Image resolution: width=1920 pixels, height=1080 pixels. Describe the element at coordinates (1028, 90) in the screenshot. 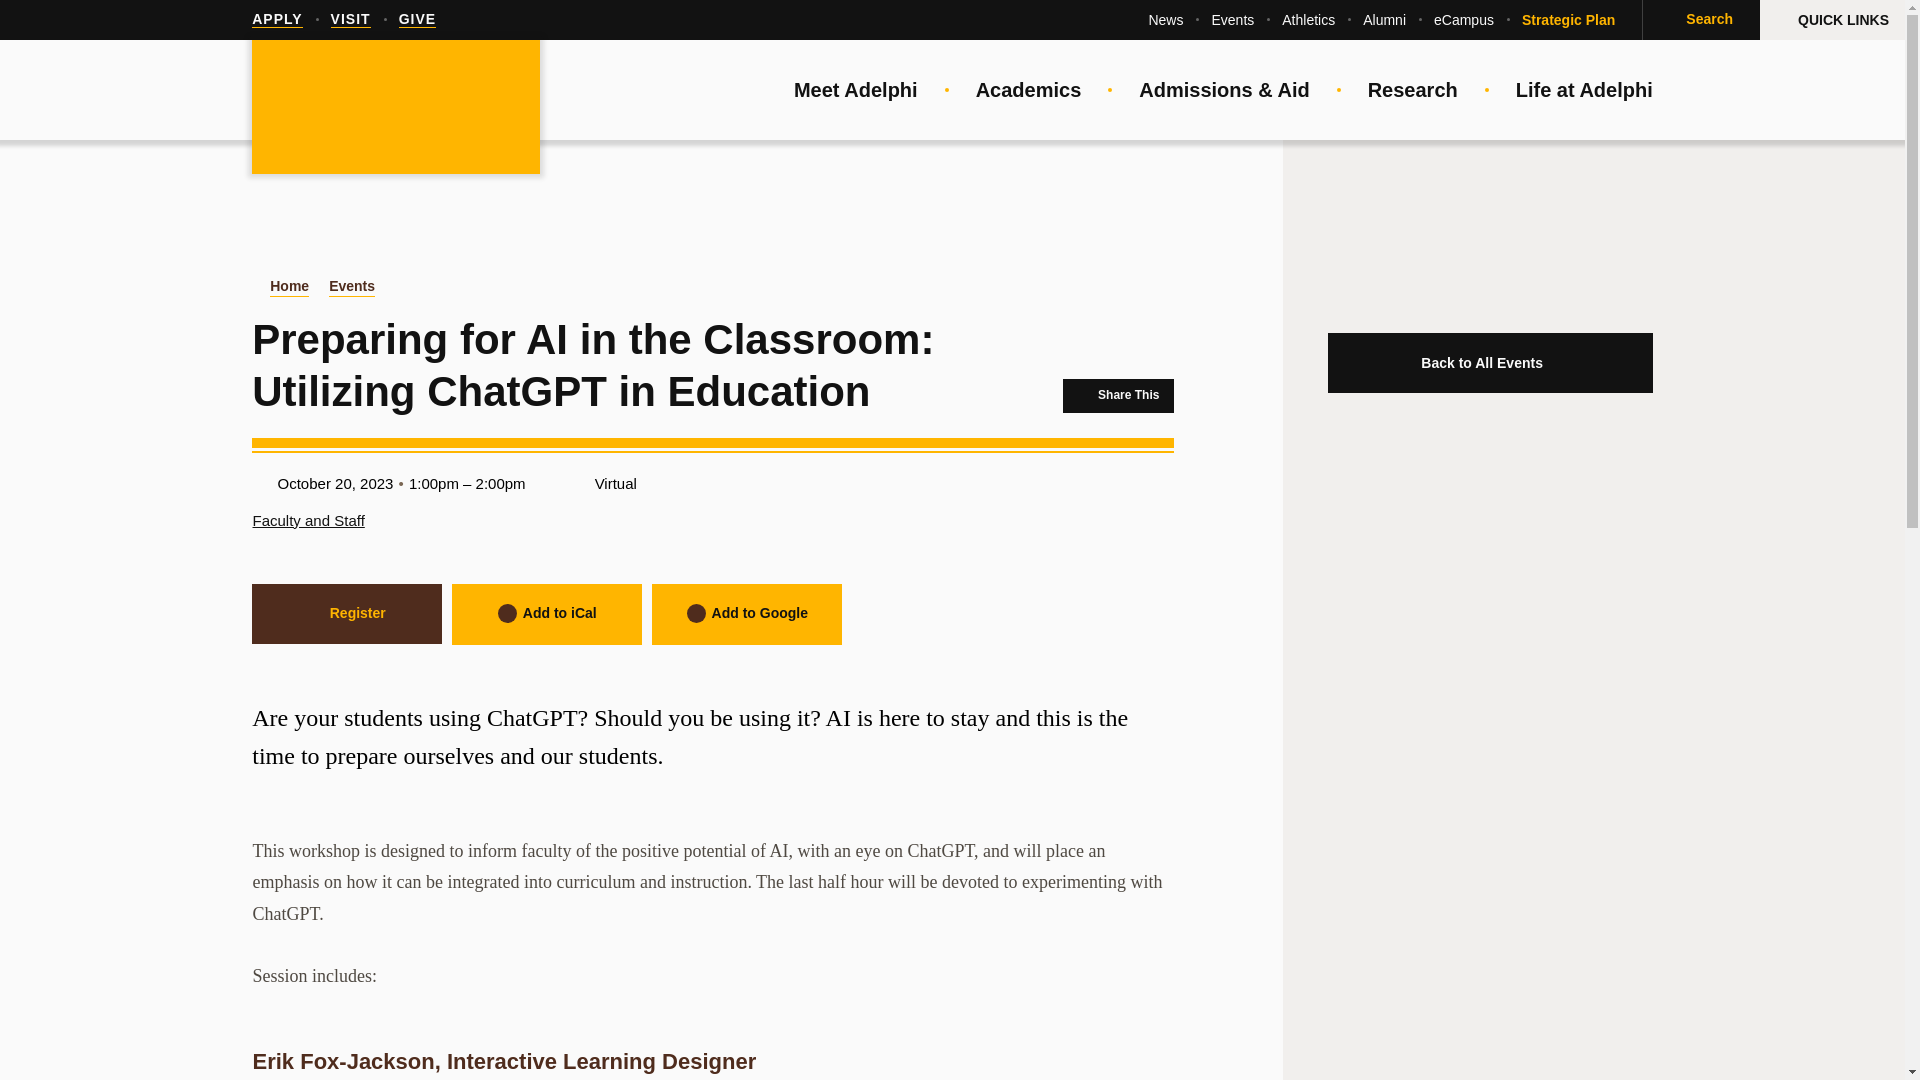

I see `Academics` at that location.